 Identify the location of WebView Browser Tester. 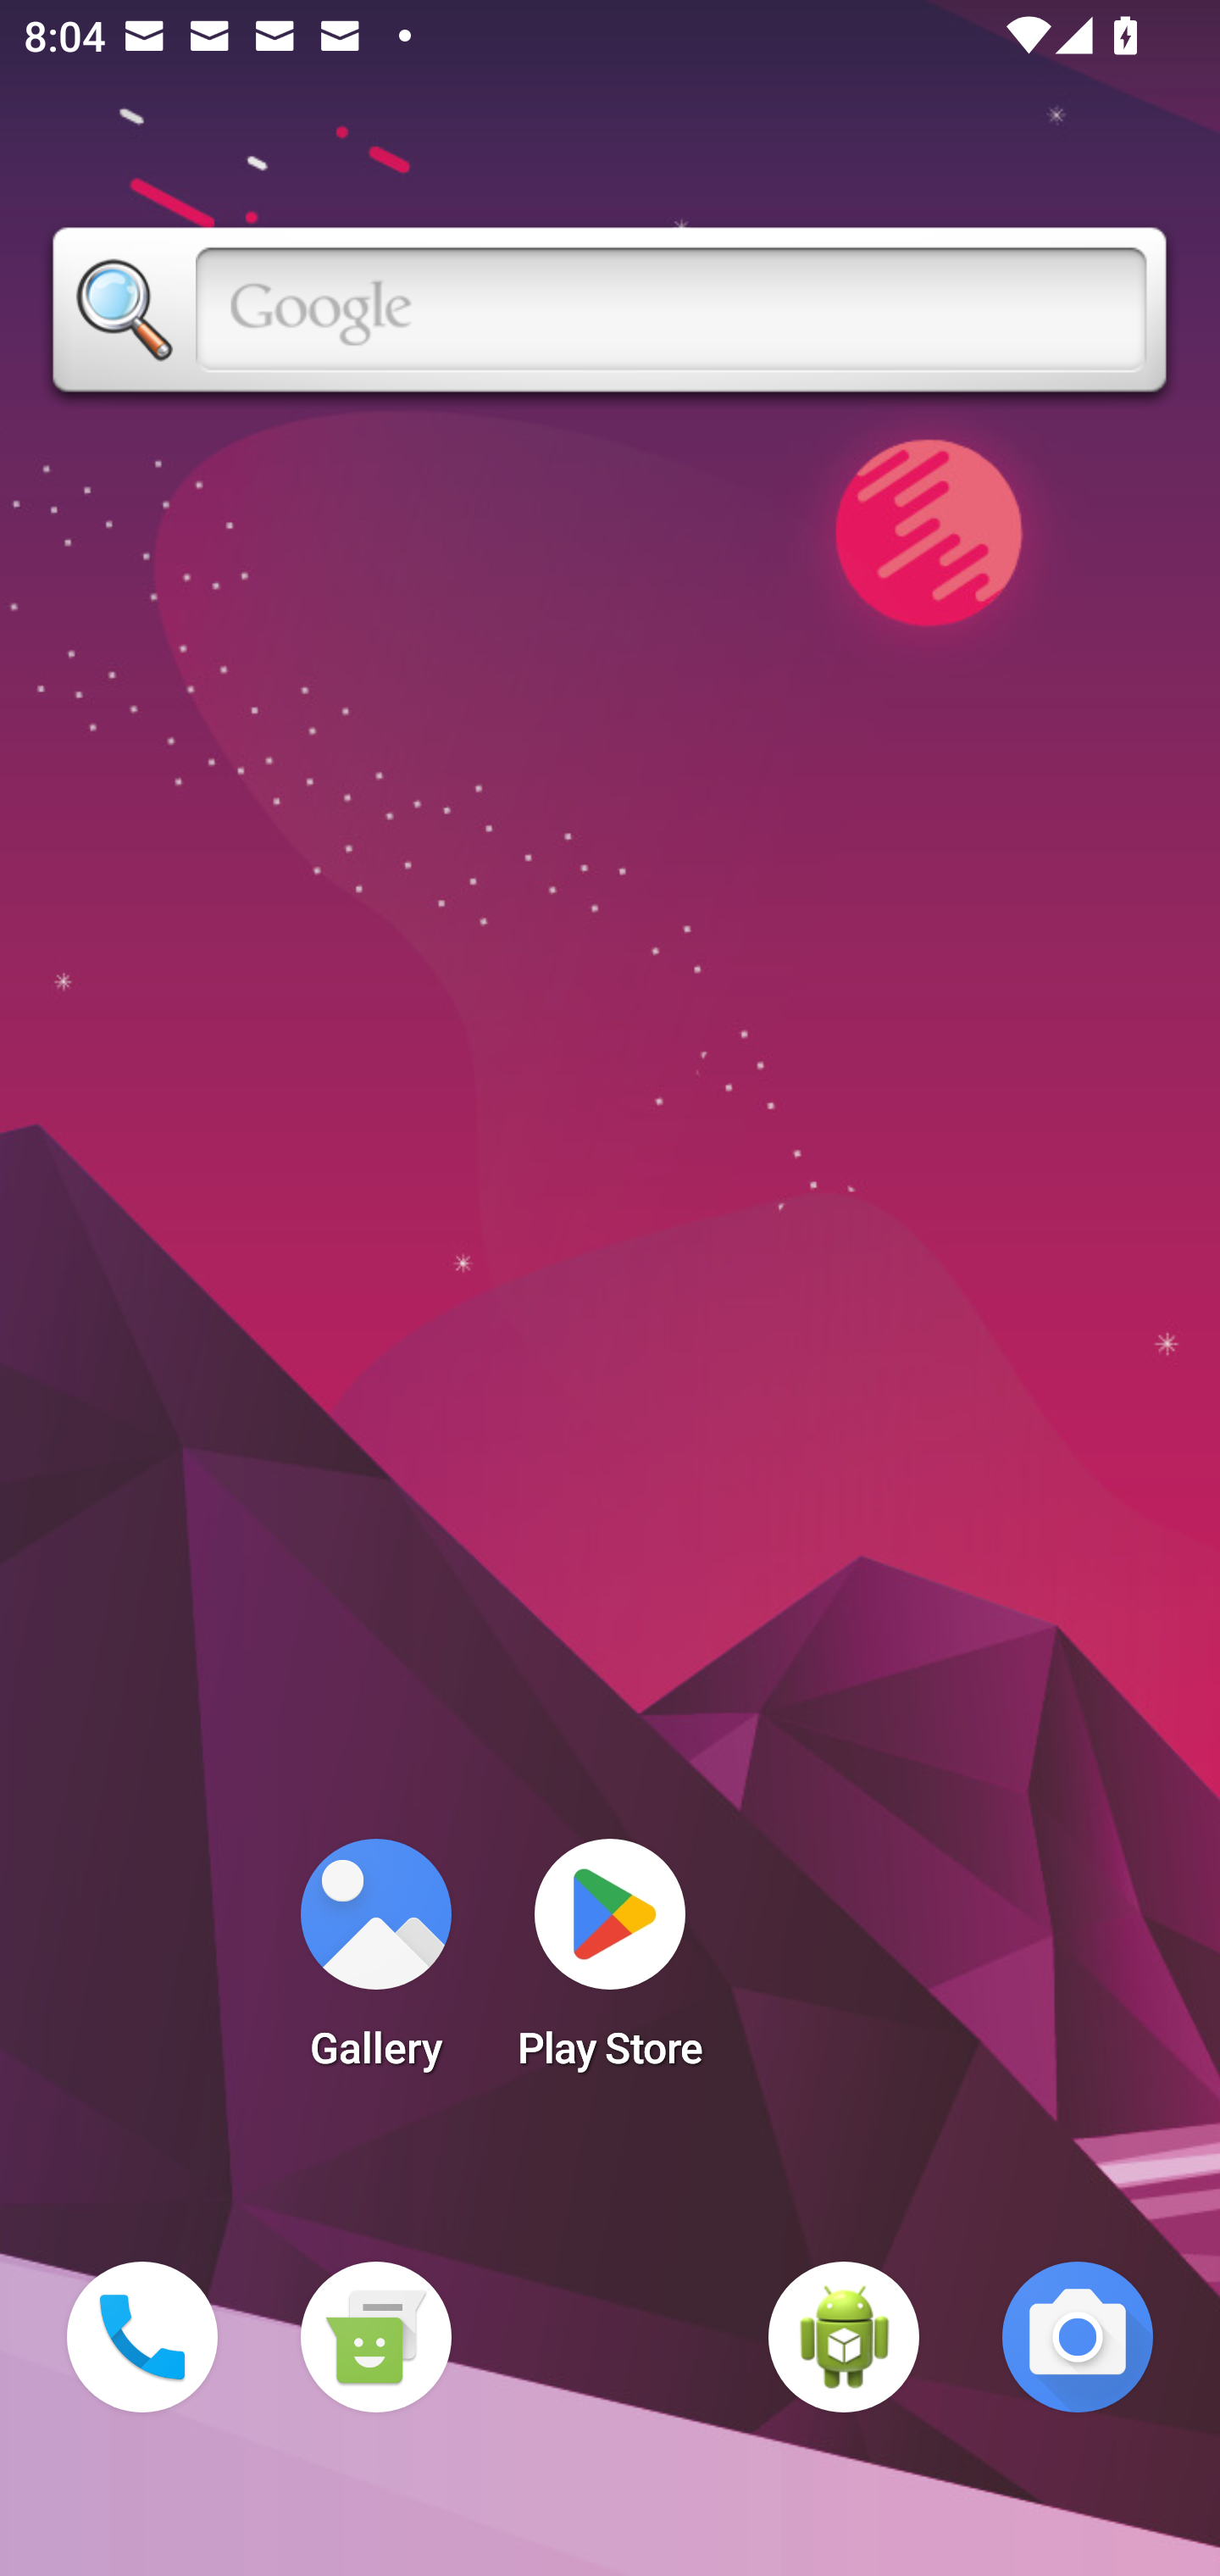
(844, 2337).